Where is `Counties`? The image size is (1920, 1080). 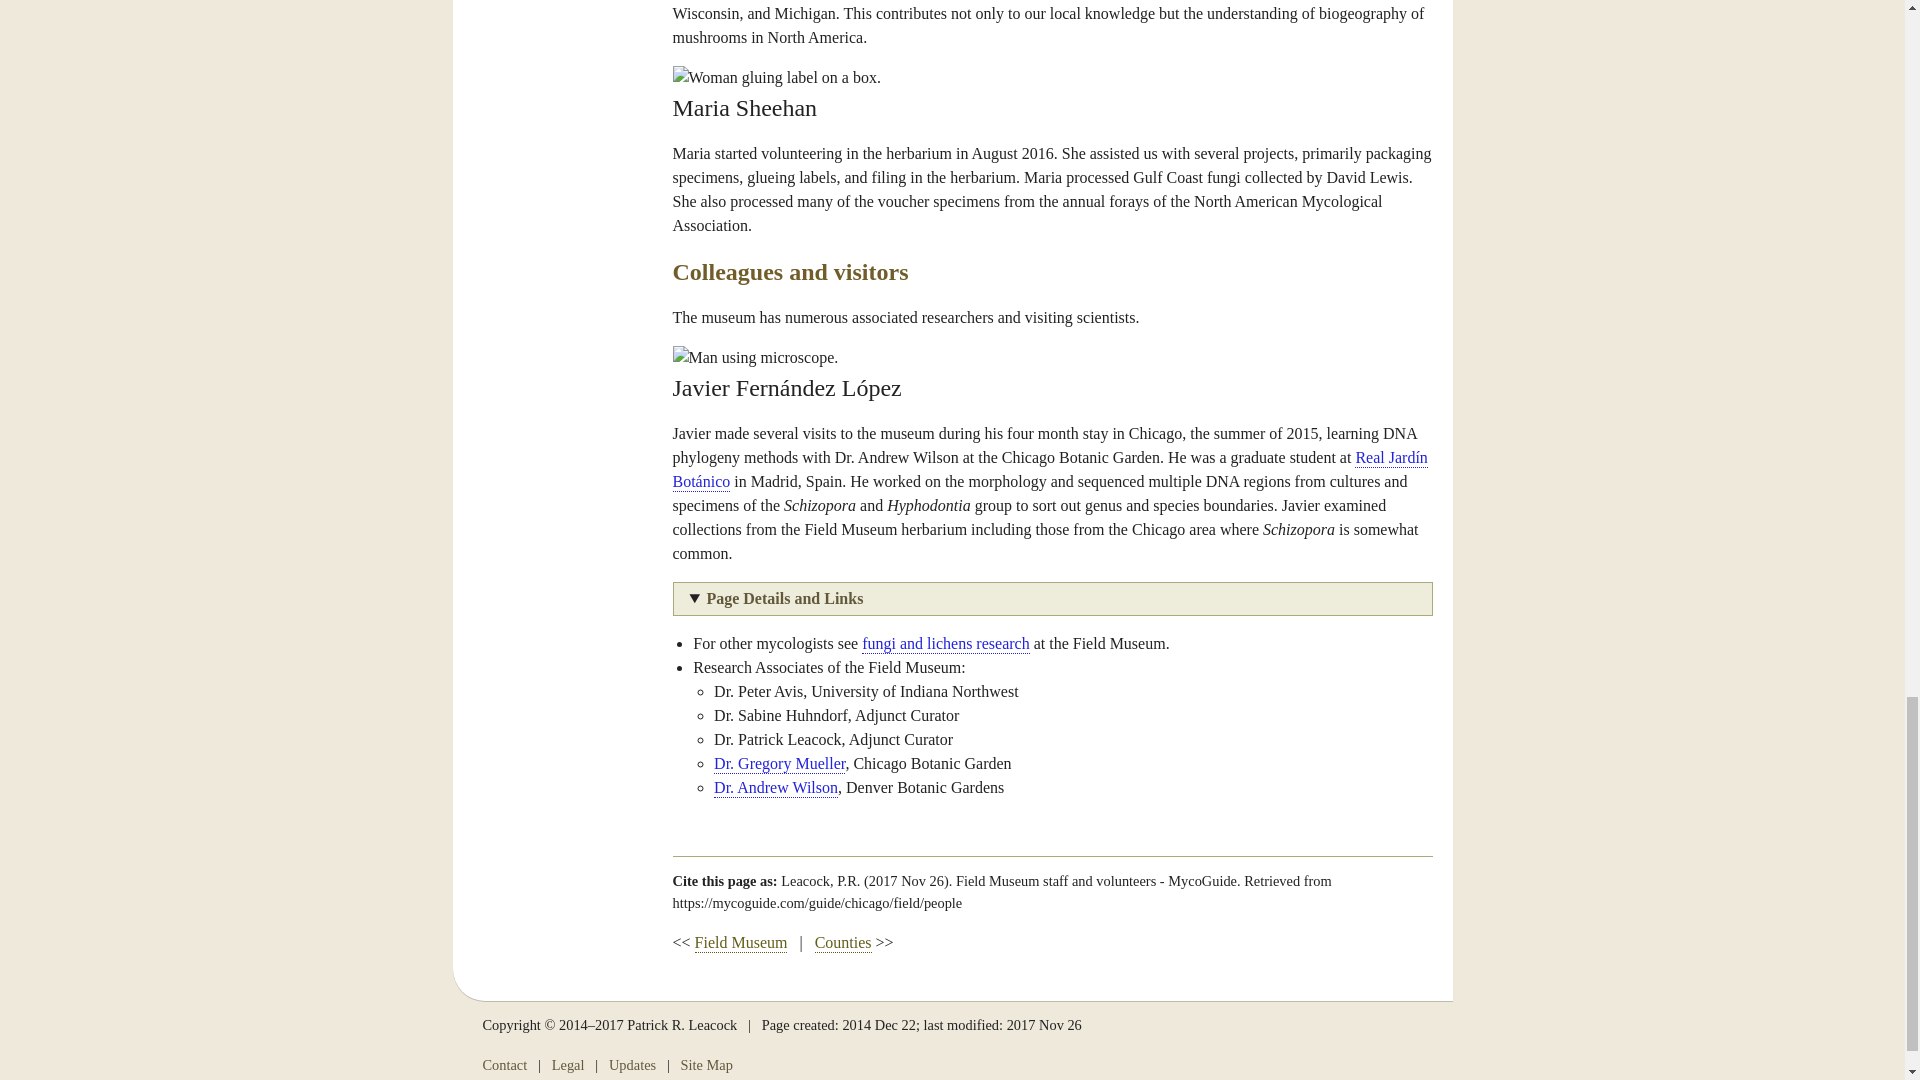 Counties is located at coordinates (842, 943).